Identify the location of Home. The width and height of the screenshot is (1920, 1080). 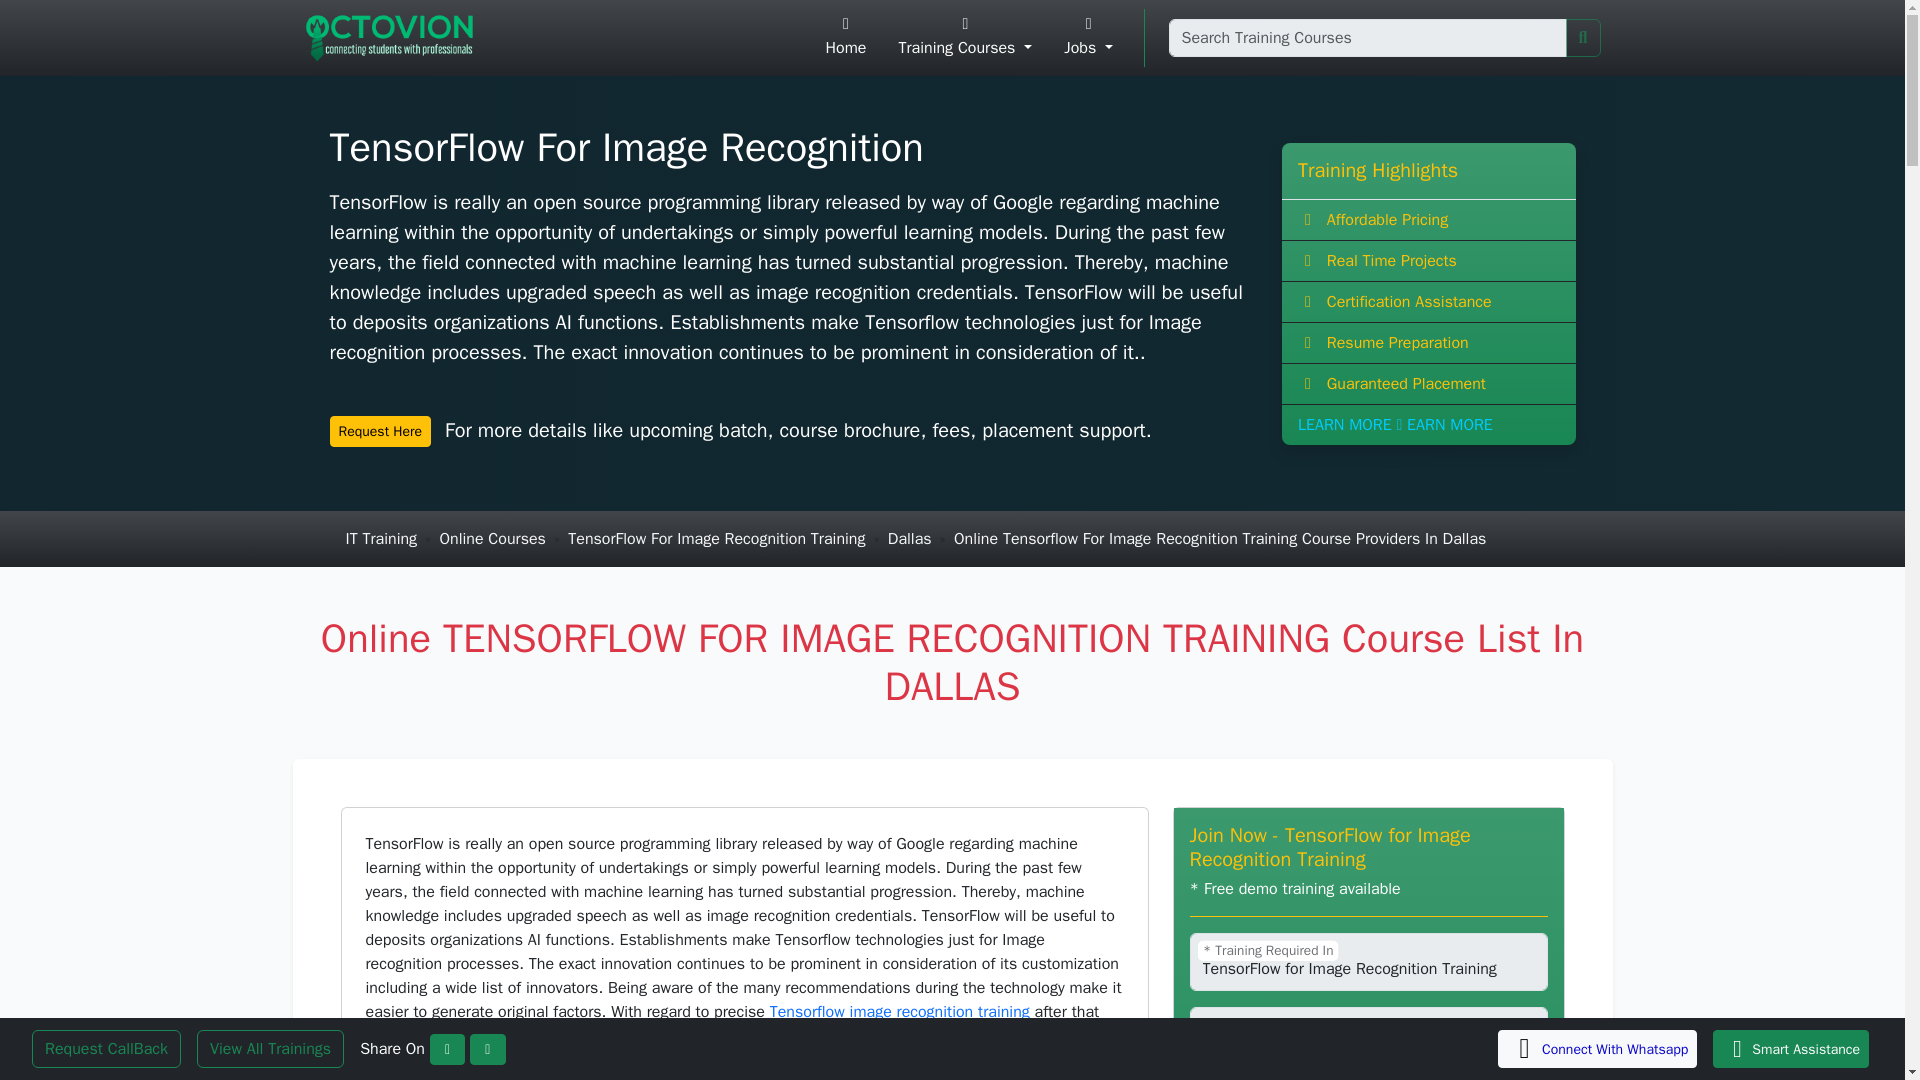
(846, 38).